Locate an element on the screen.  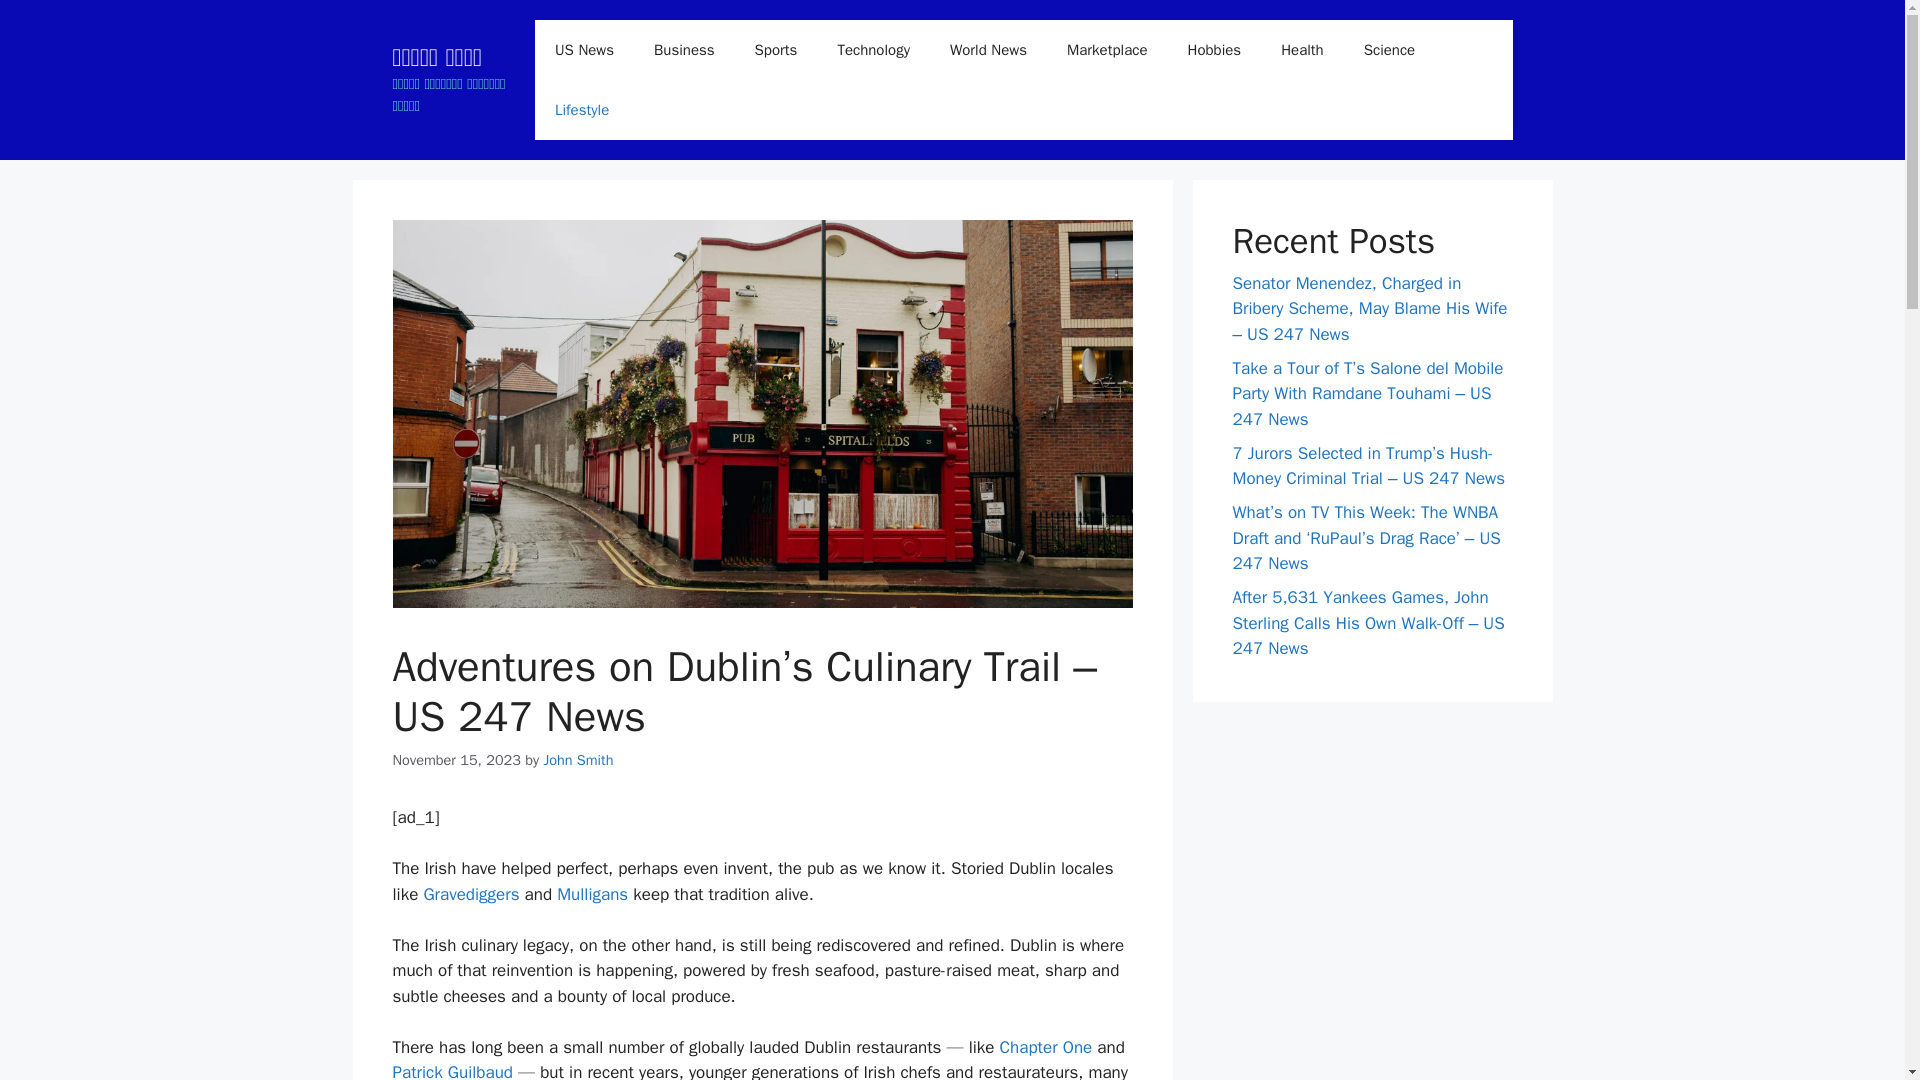
John Smith is located at coordinates (578, 759).